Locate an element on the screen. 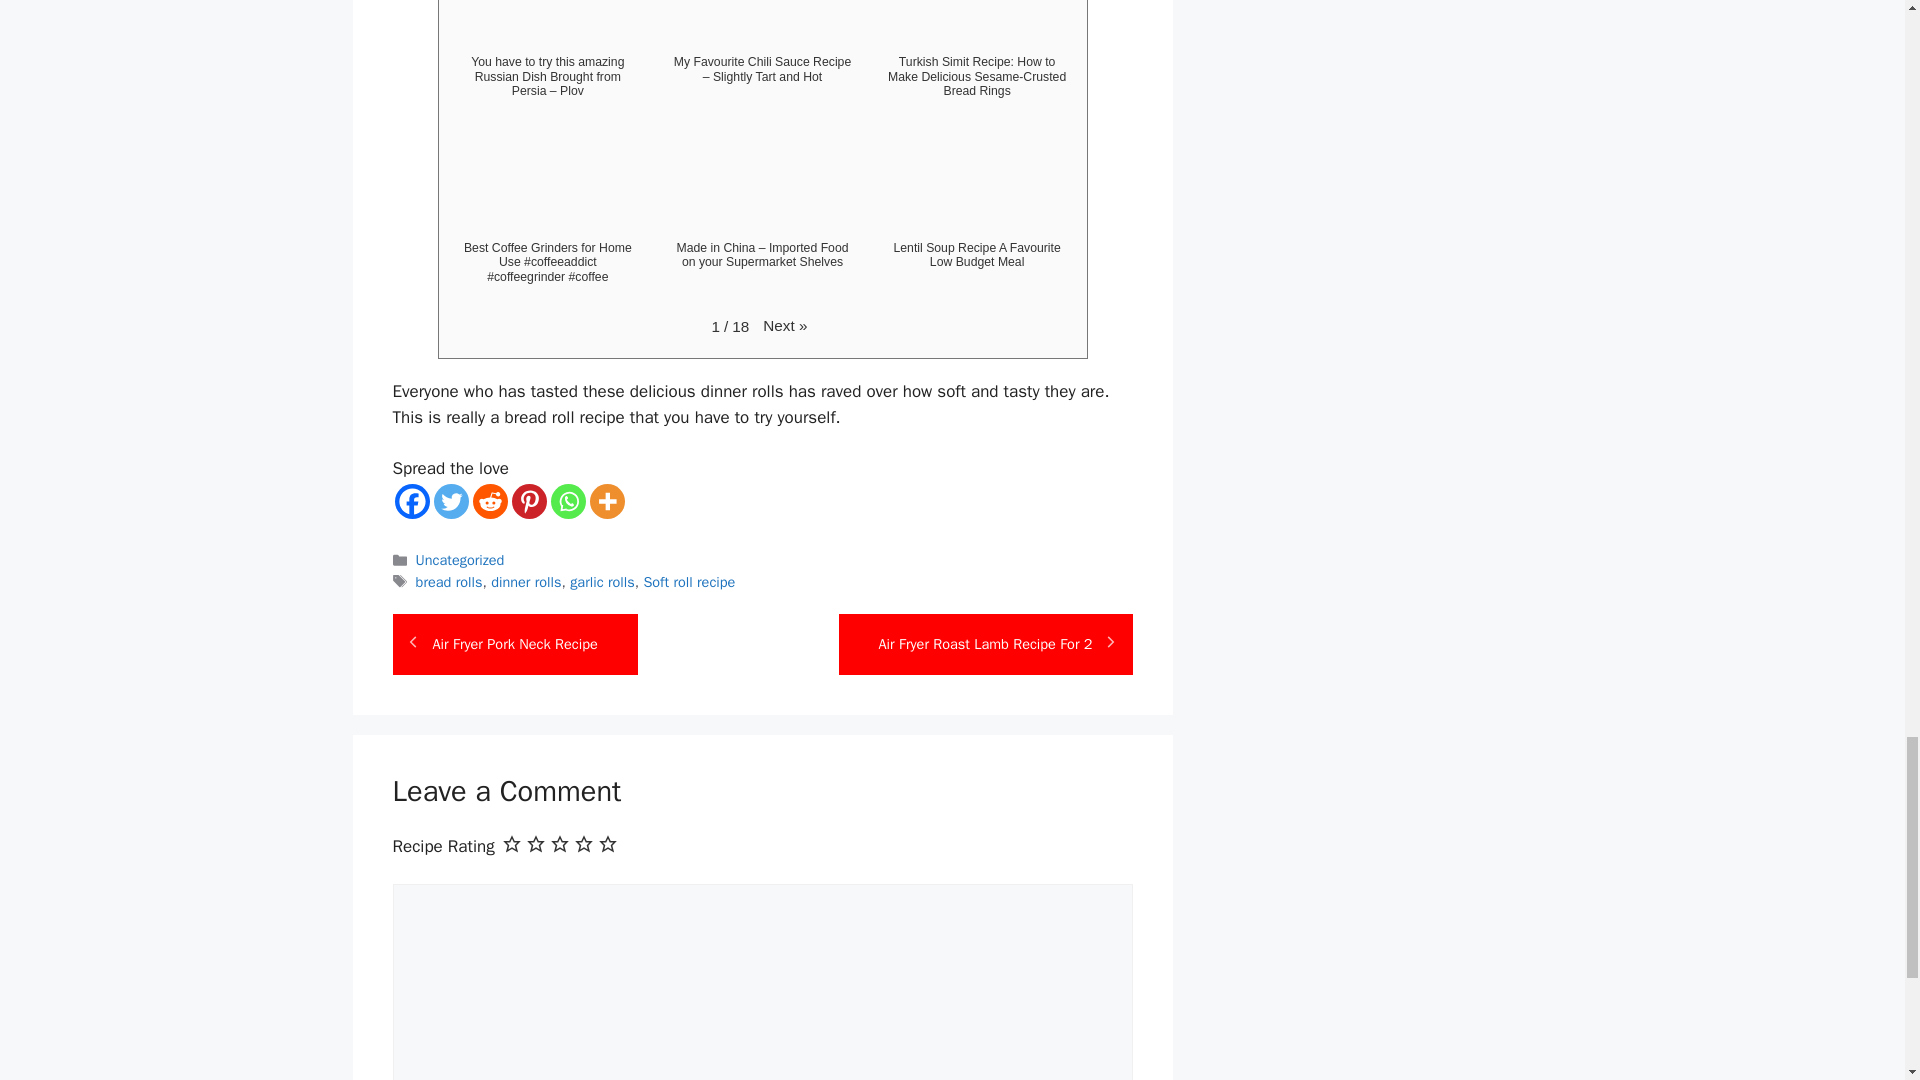 This screenshot has width=1920, height=1080. Twitter is located at coordinates (450, 501).